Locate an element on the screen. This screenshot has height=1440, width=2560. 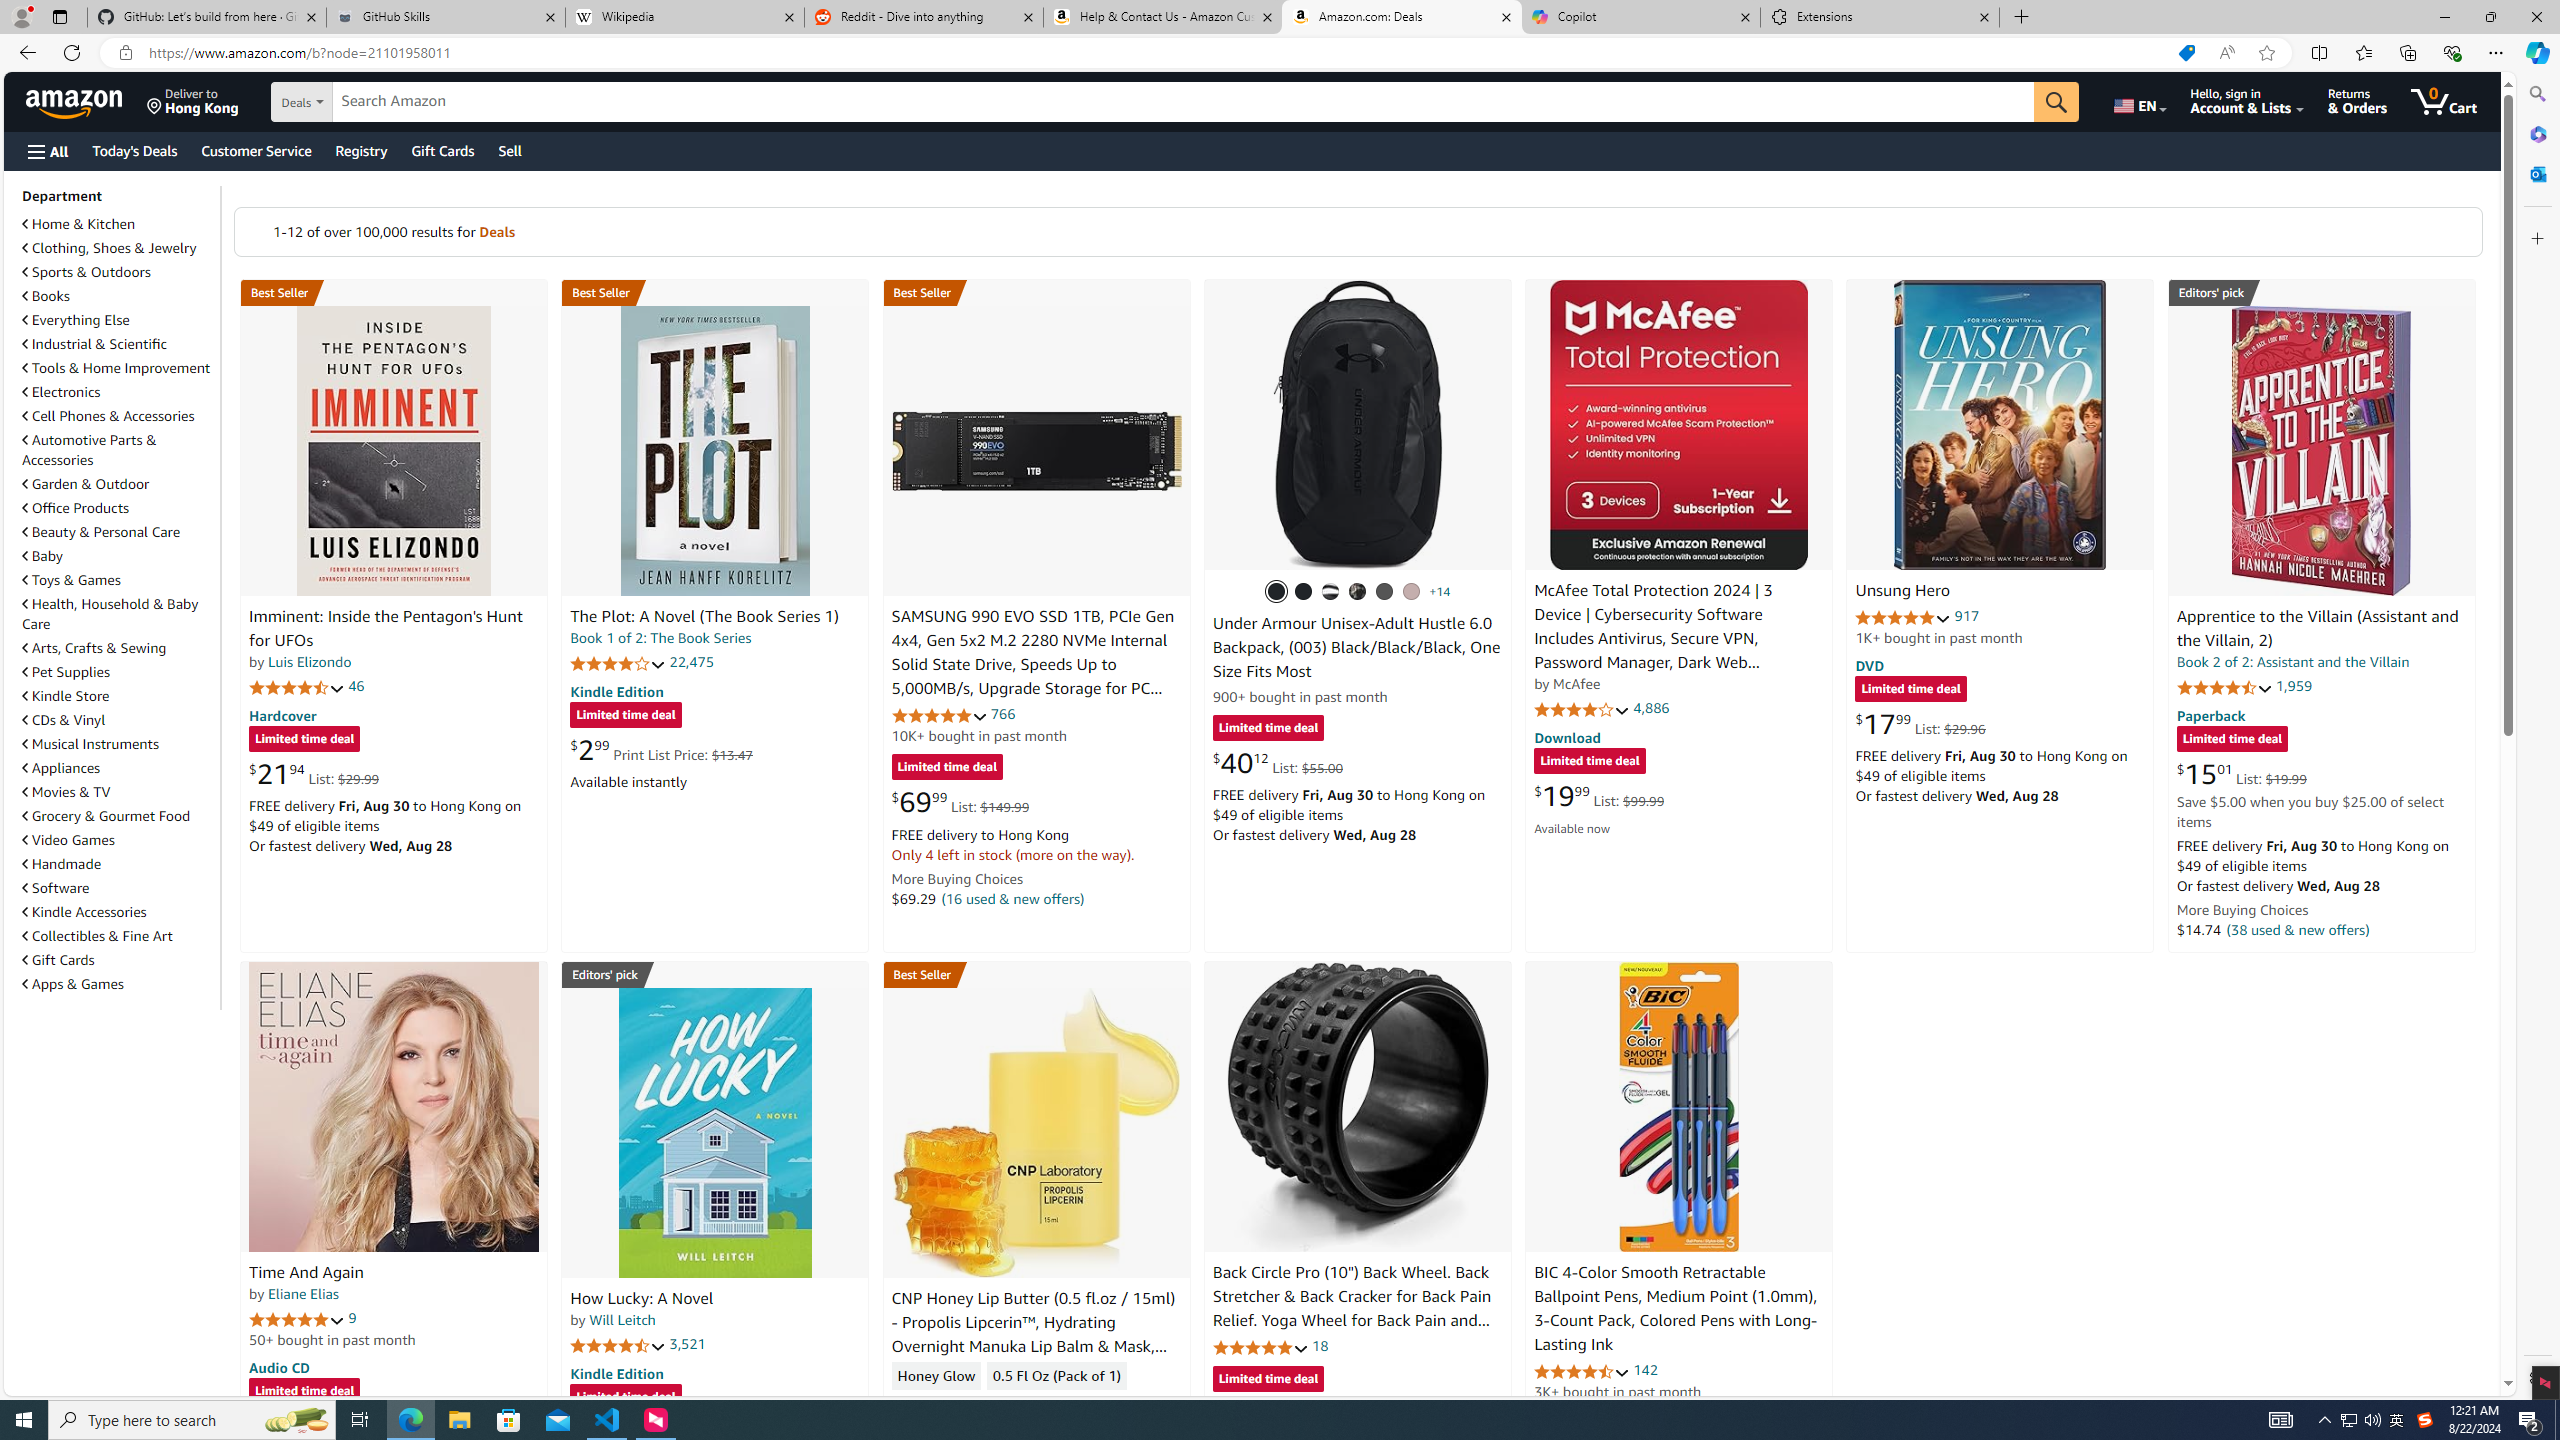
Help & Contact Us - Amazon Customer Service is located at coordinates (1162, 17).